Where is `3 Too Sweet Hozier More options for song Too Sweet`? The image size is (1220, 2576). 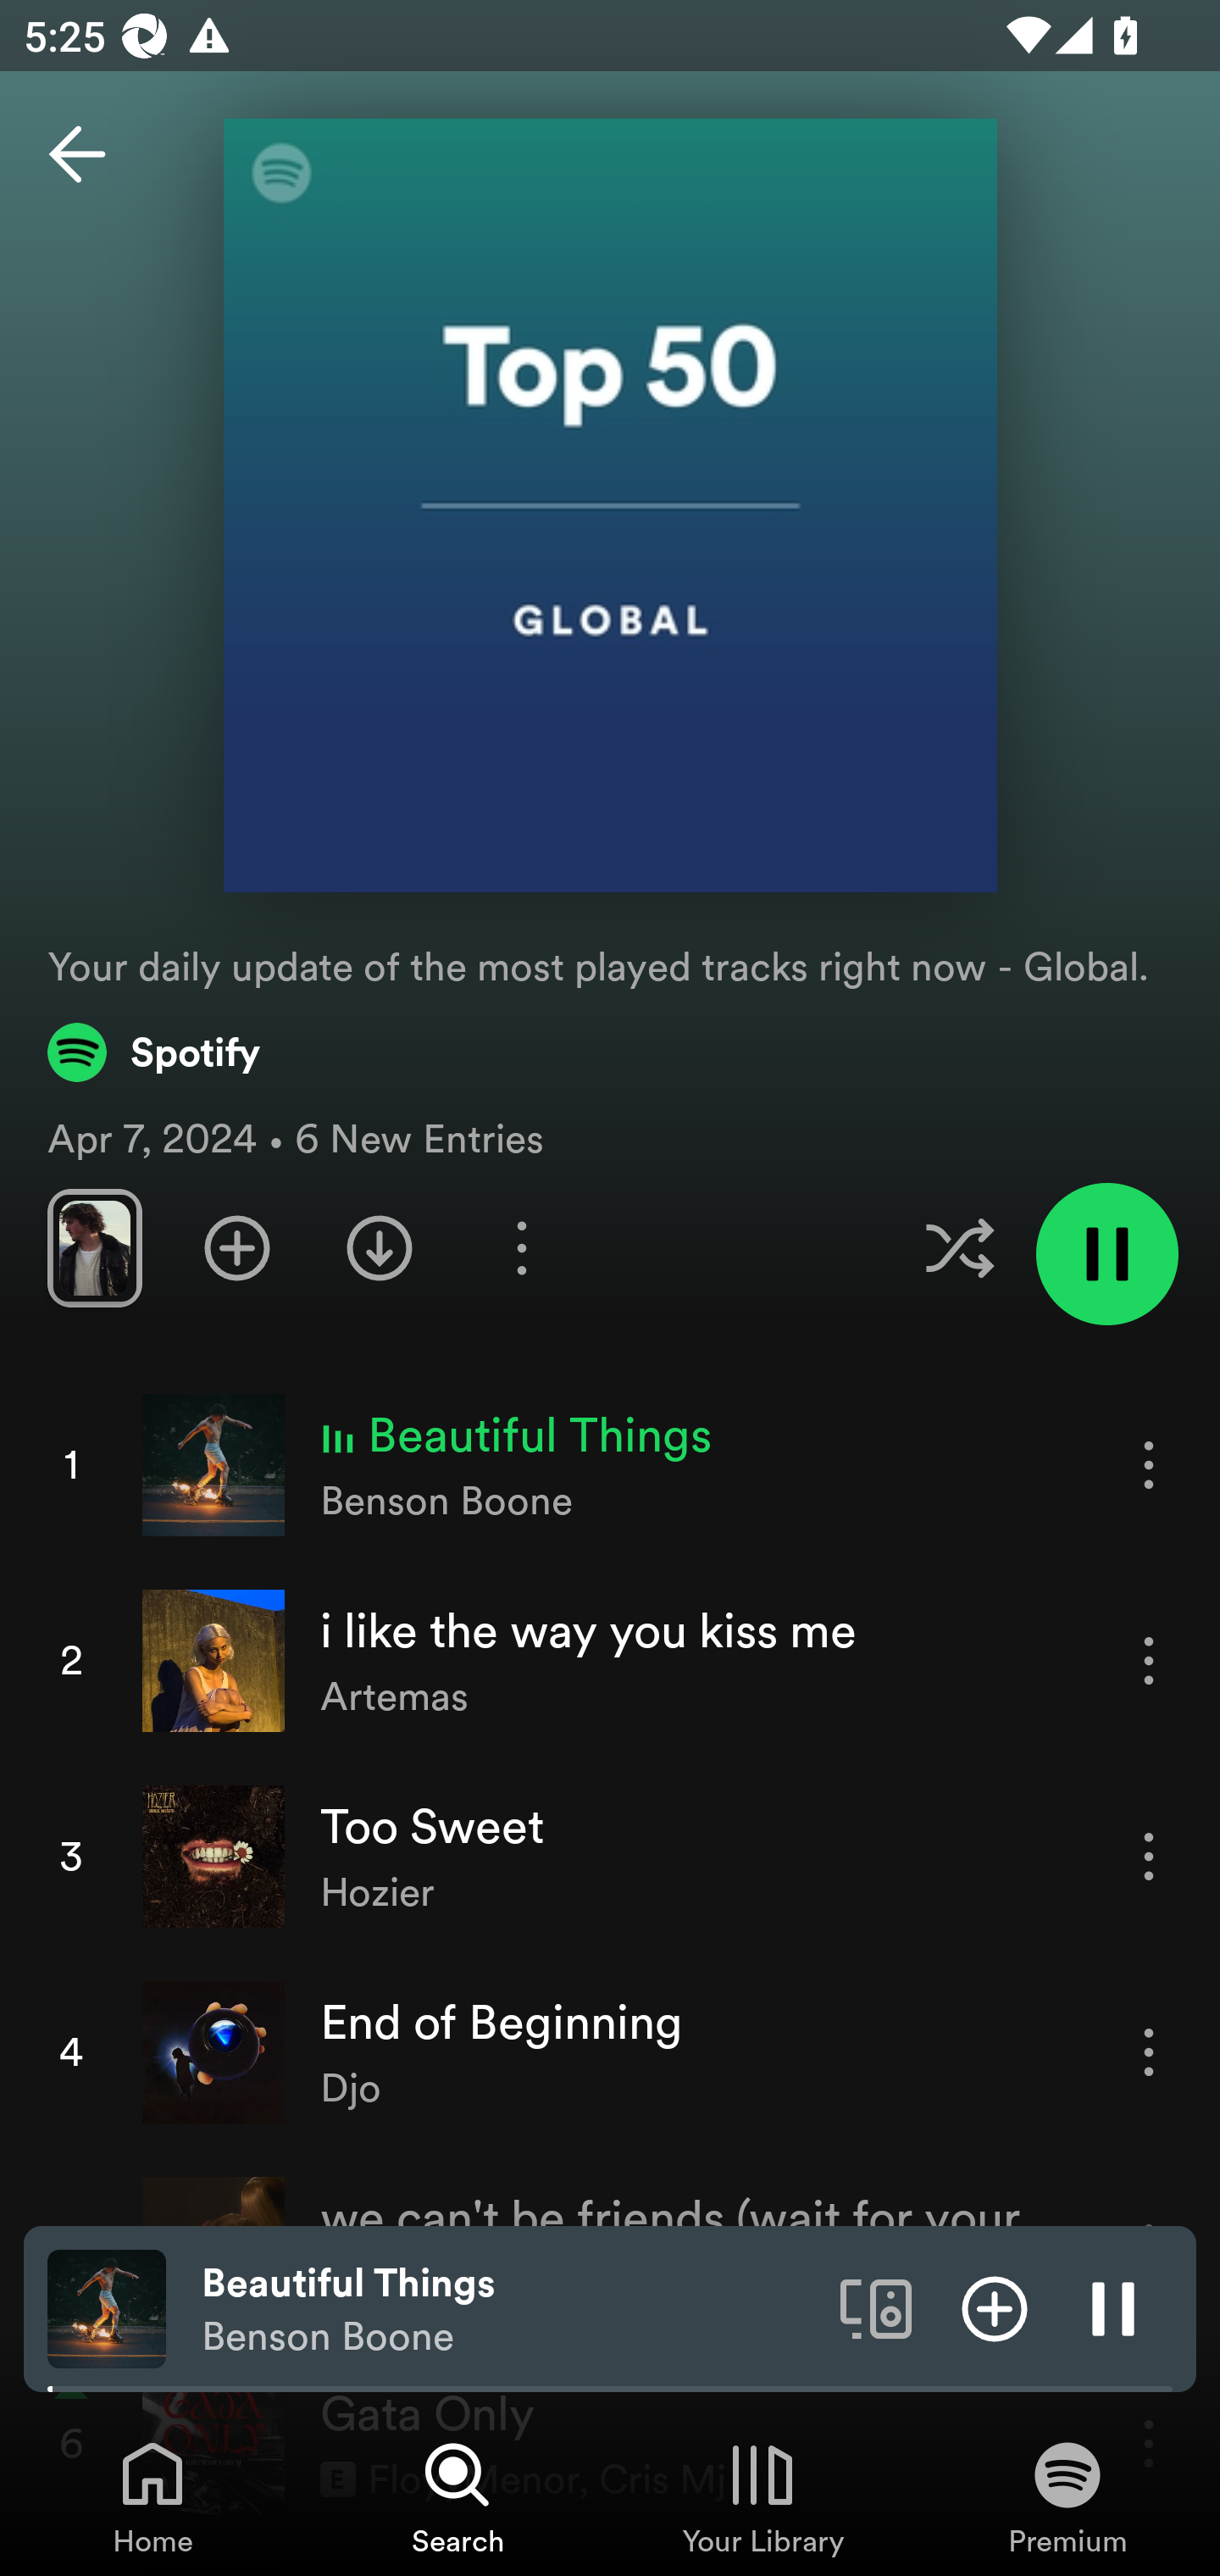
3 Too Sweet Hozier More options for song Too Sweet is located at coordinates (610, 1857).